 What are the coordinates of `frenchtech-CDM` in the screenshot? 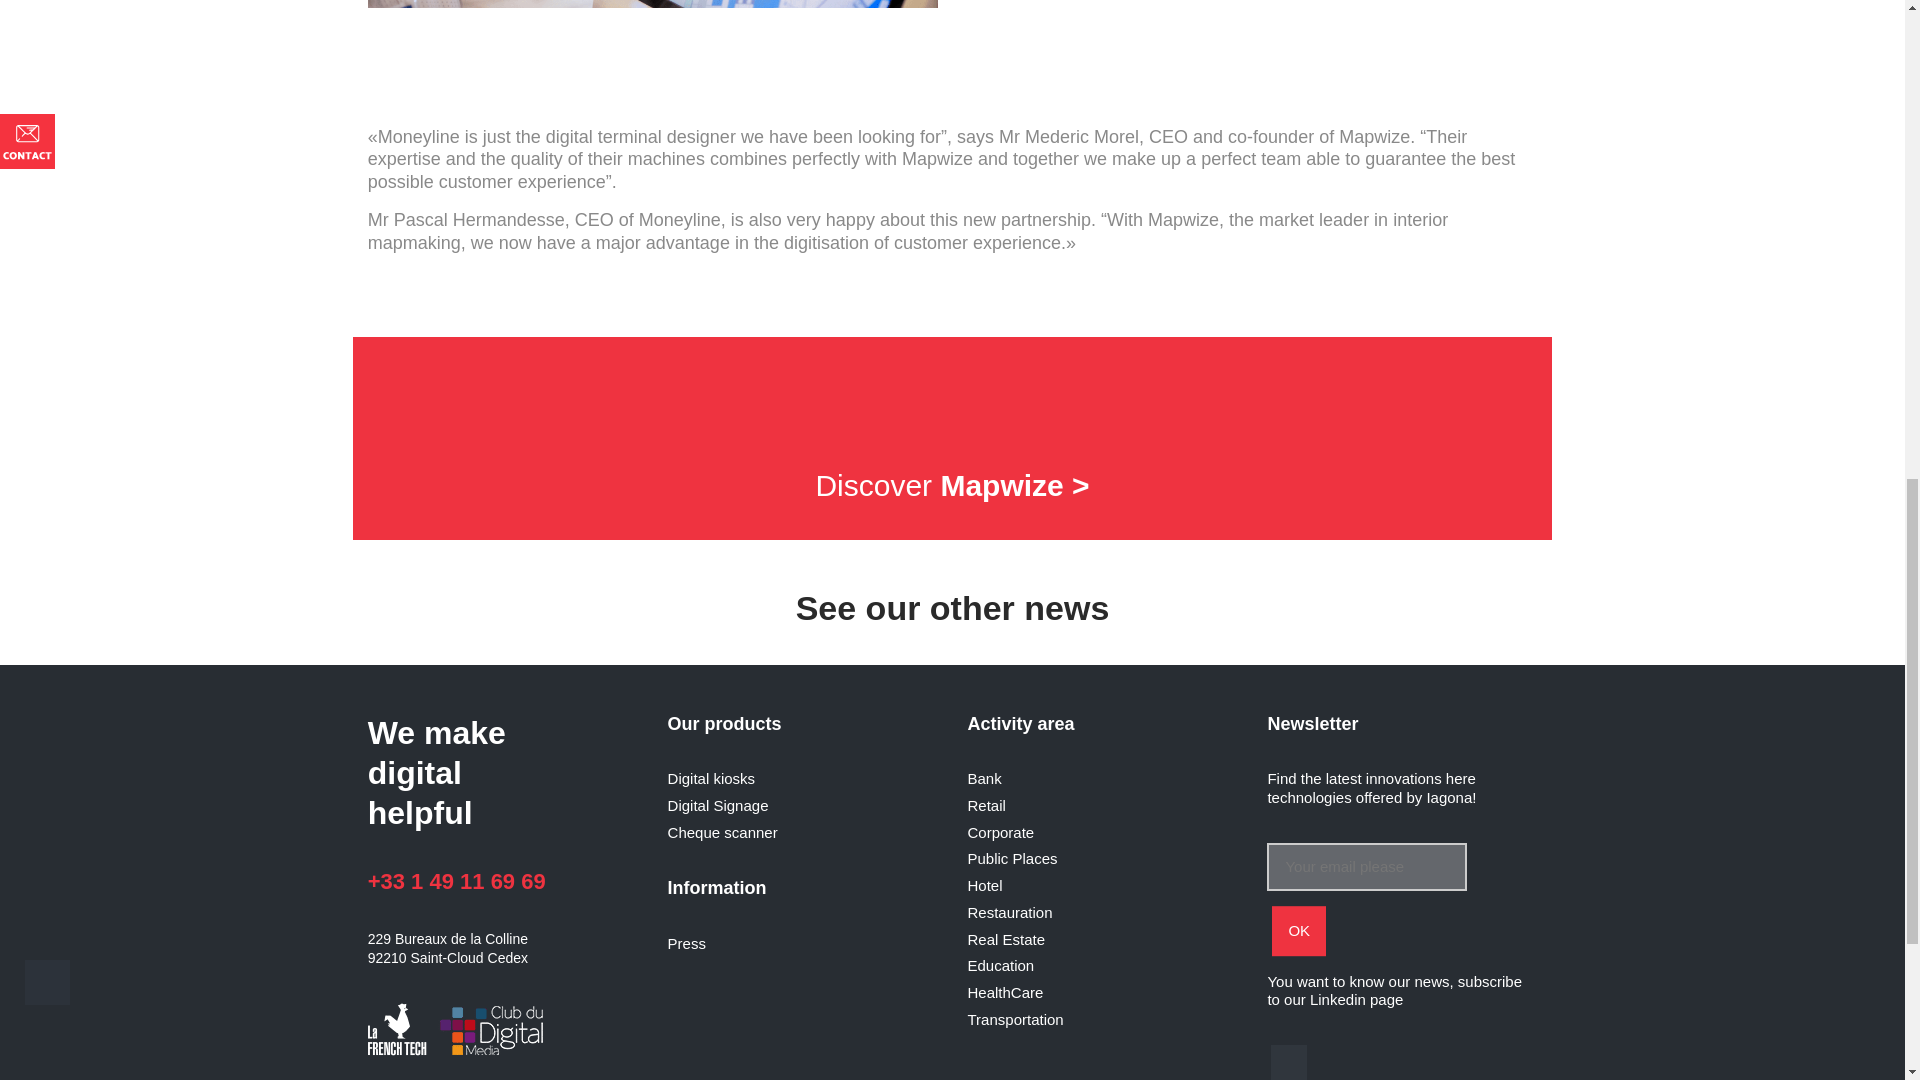 It's located at (460, 1031).